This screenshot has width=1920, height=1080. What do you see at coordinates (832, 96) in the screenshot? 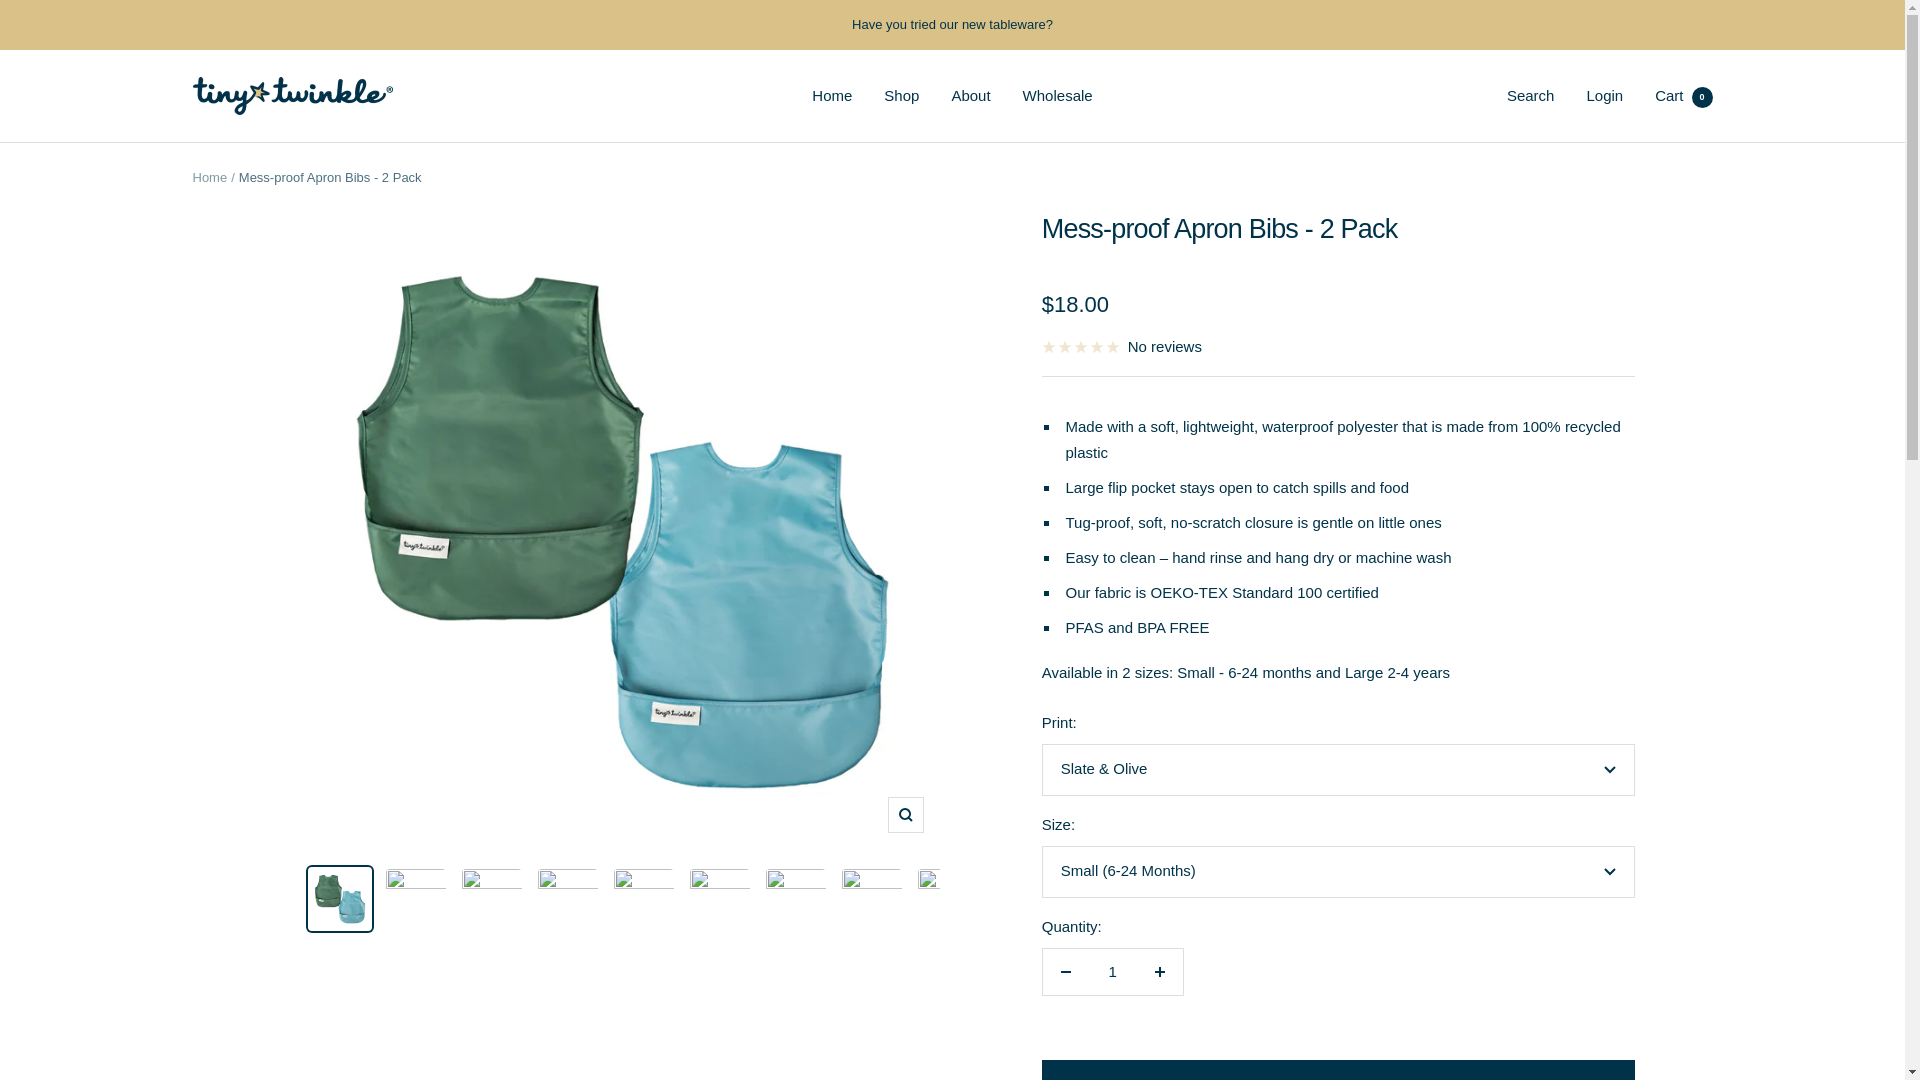
I see `Home` at bounding box center [832, 96].